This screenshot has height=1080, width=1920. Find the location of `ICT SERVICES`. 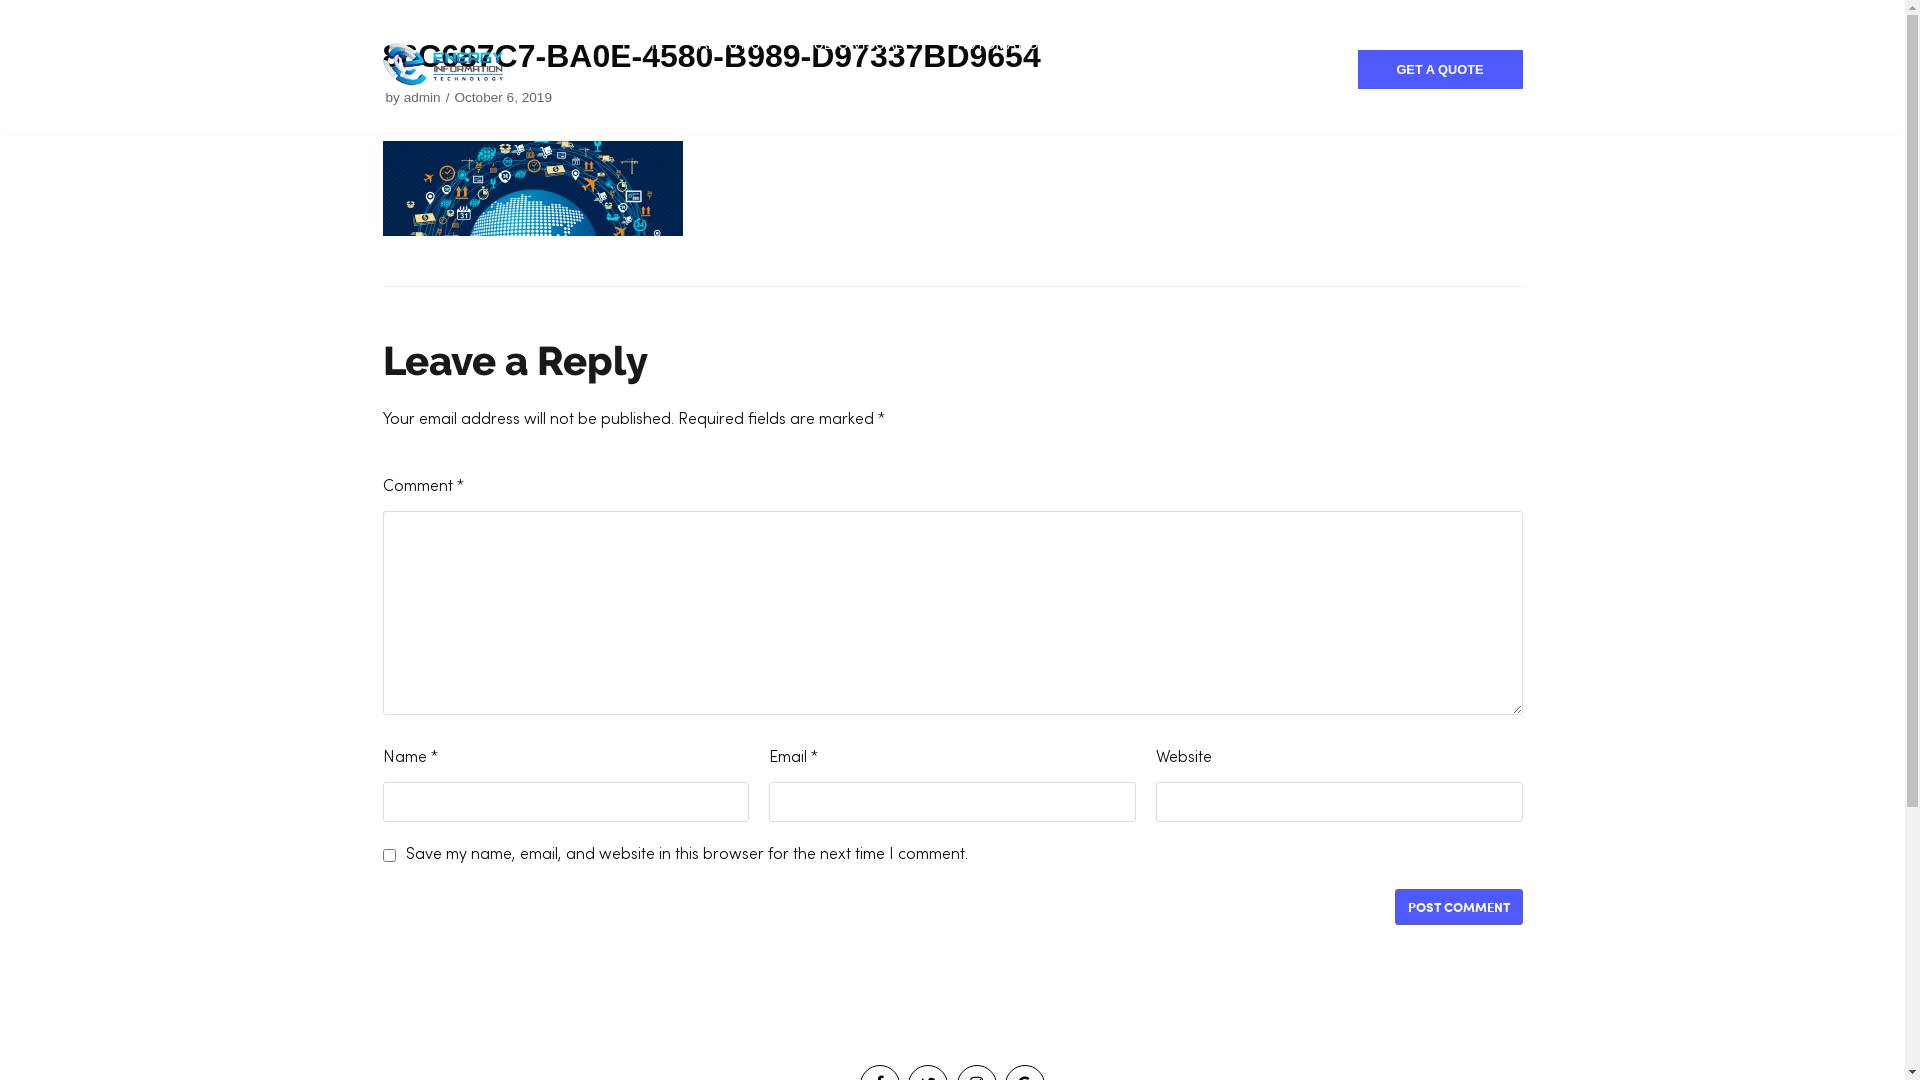

ICT SERVICES is located at coordinates (918, 89).